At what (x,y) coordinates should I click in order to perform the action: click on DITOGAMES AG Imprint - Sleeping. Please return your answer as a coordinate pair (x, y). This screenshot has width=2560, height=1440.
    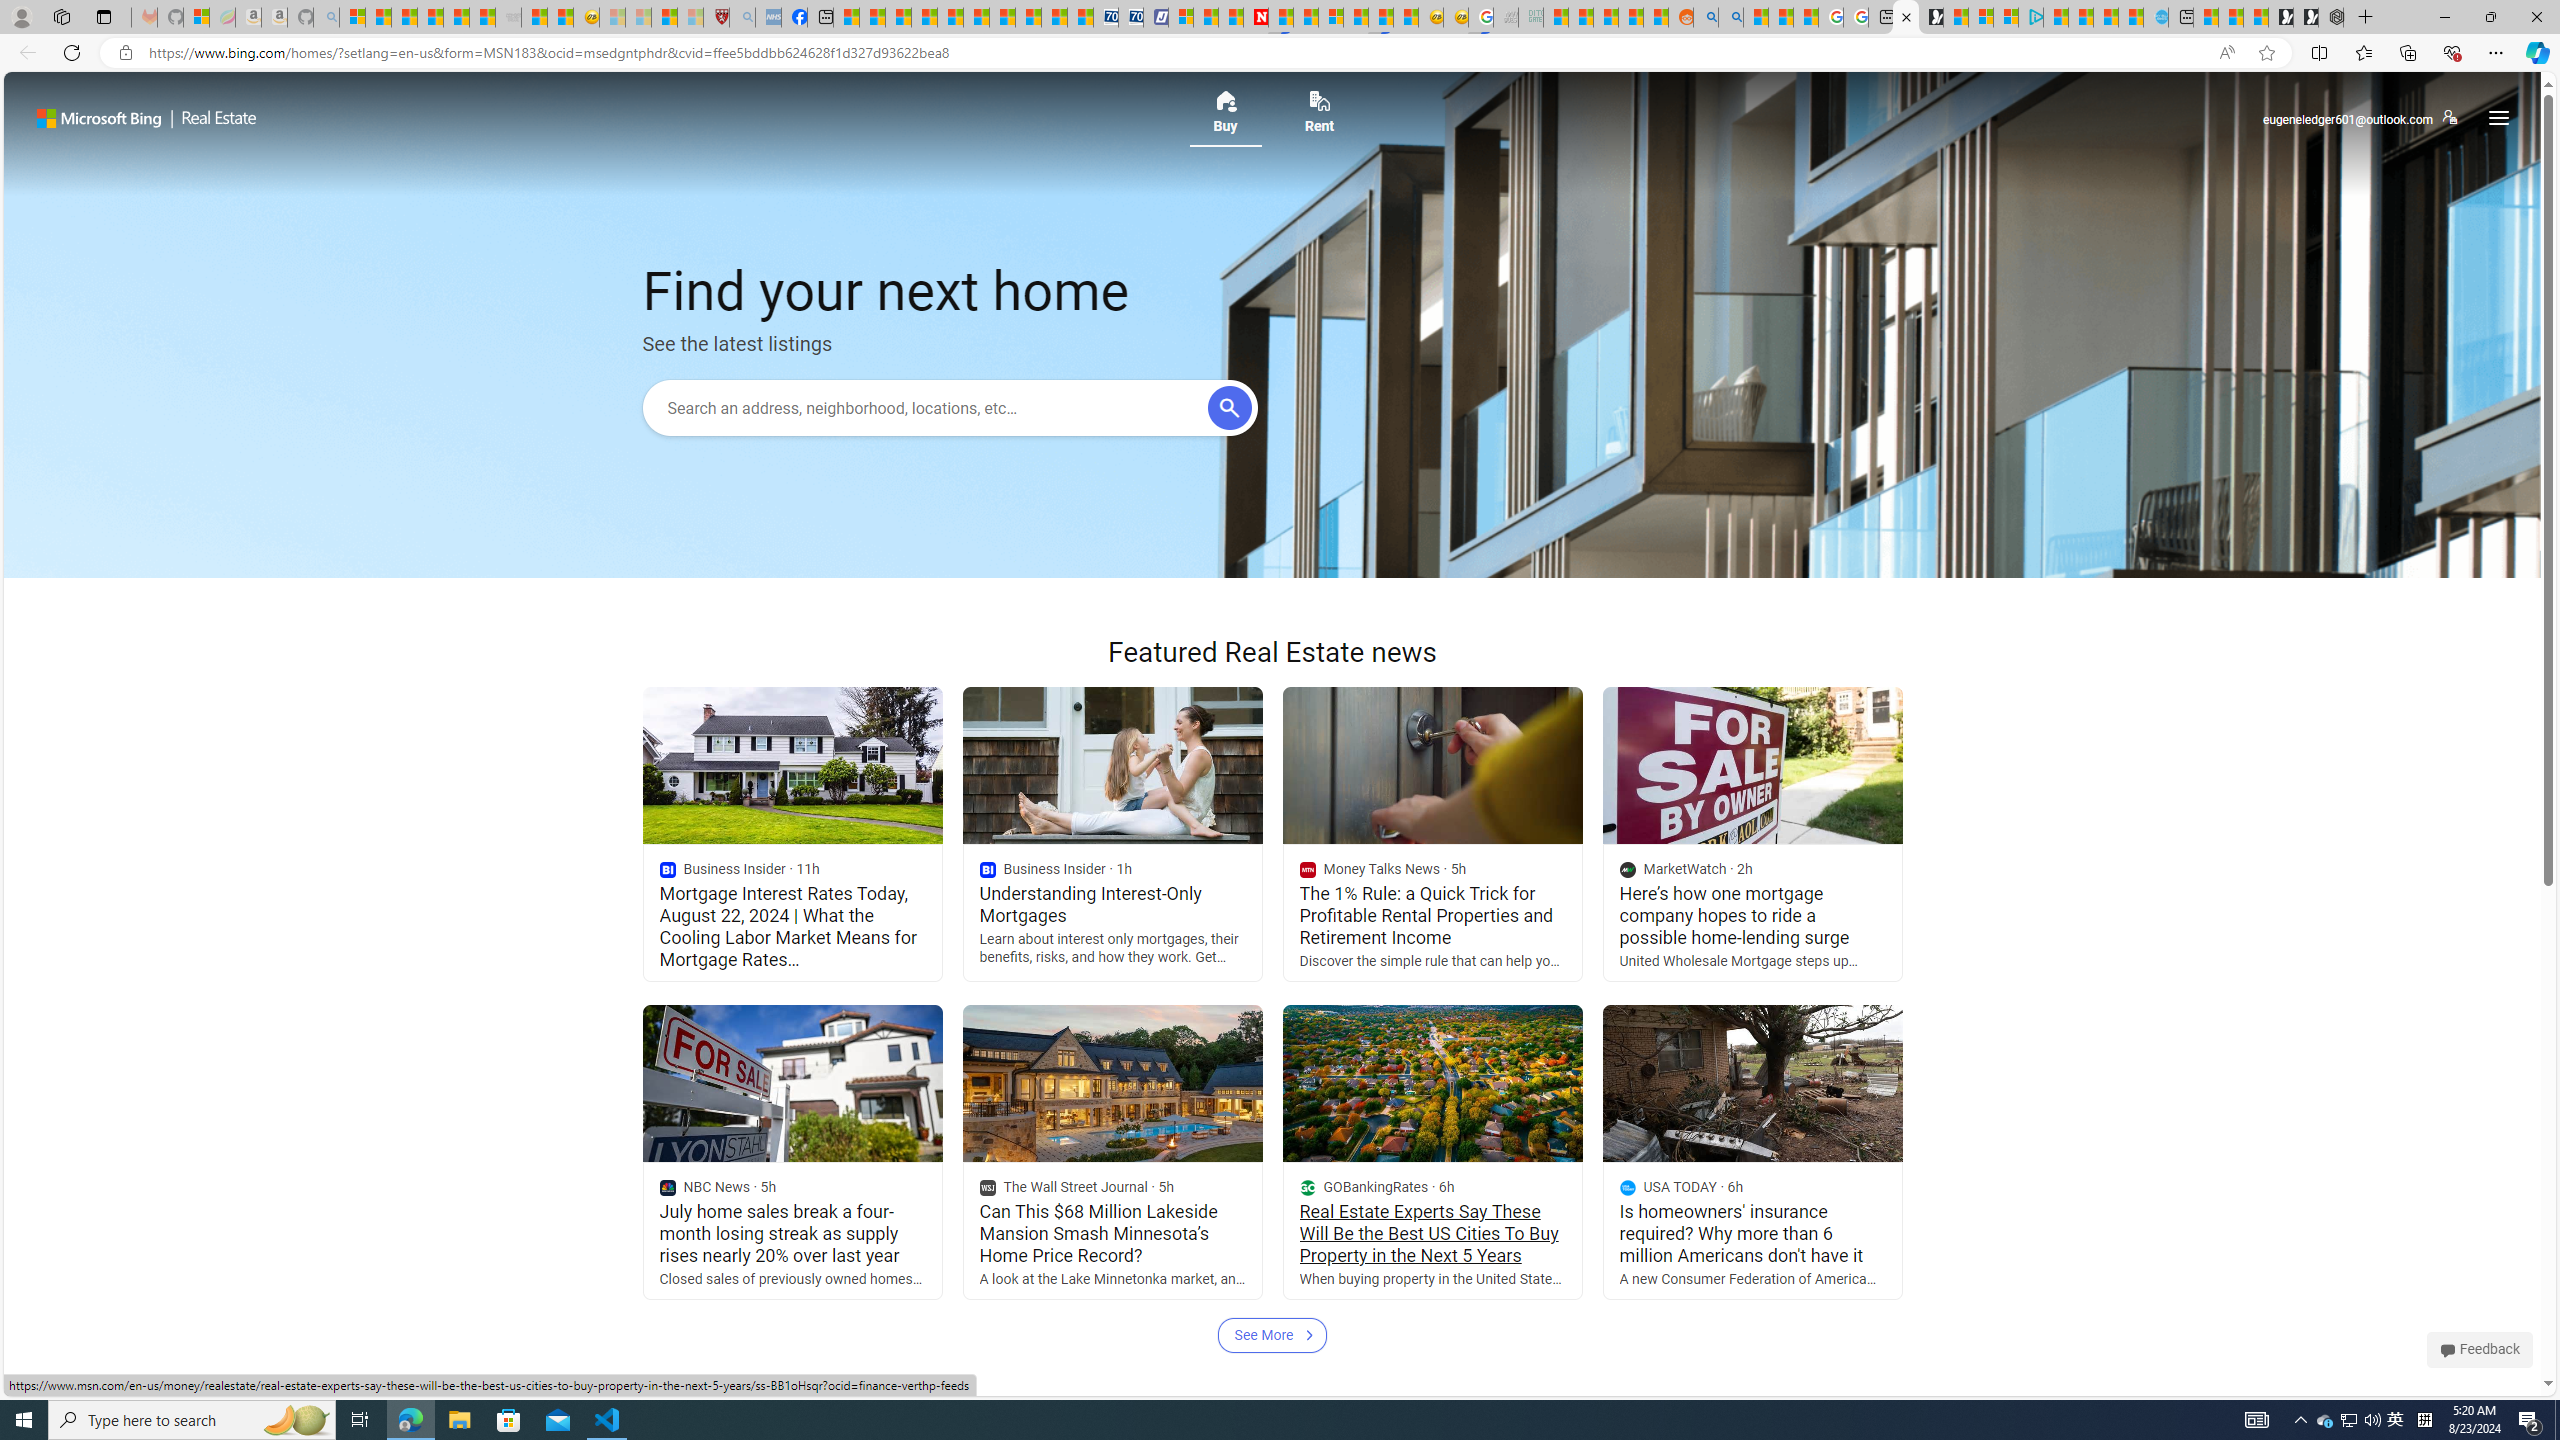
    Looking at the image, I should click on (1530, 17).